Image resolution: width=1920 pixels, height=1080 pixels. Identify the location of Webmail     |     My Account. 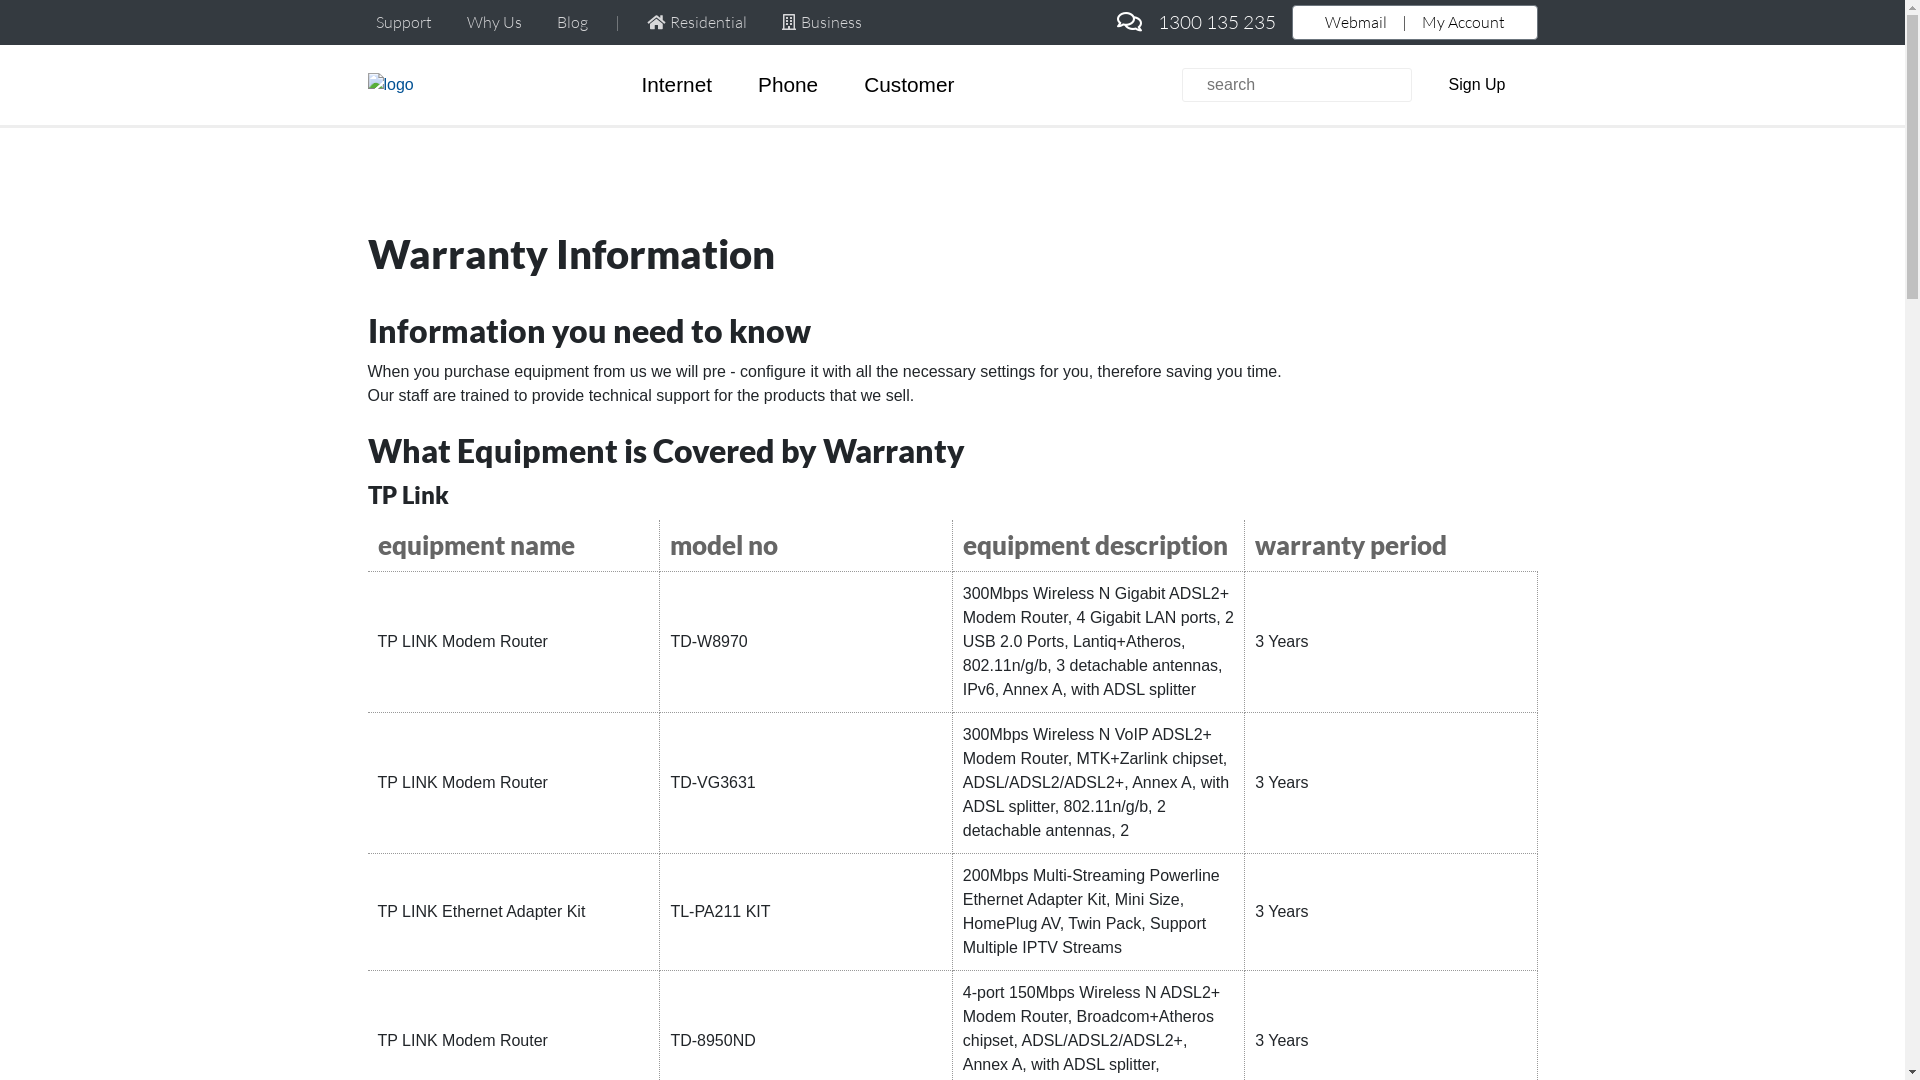
(1415, 23).